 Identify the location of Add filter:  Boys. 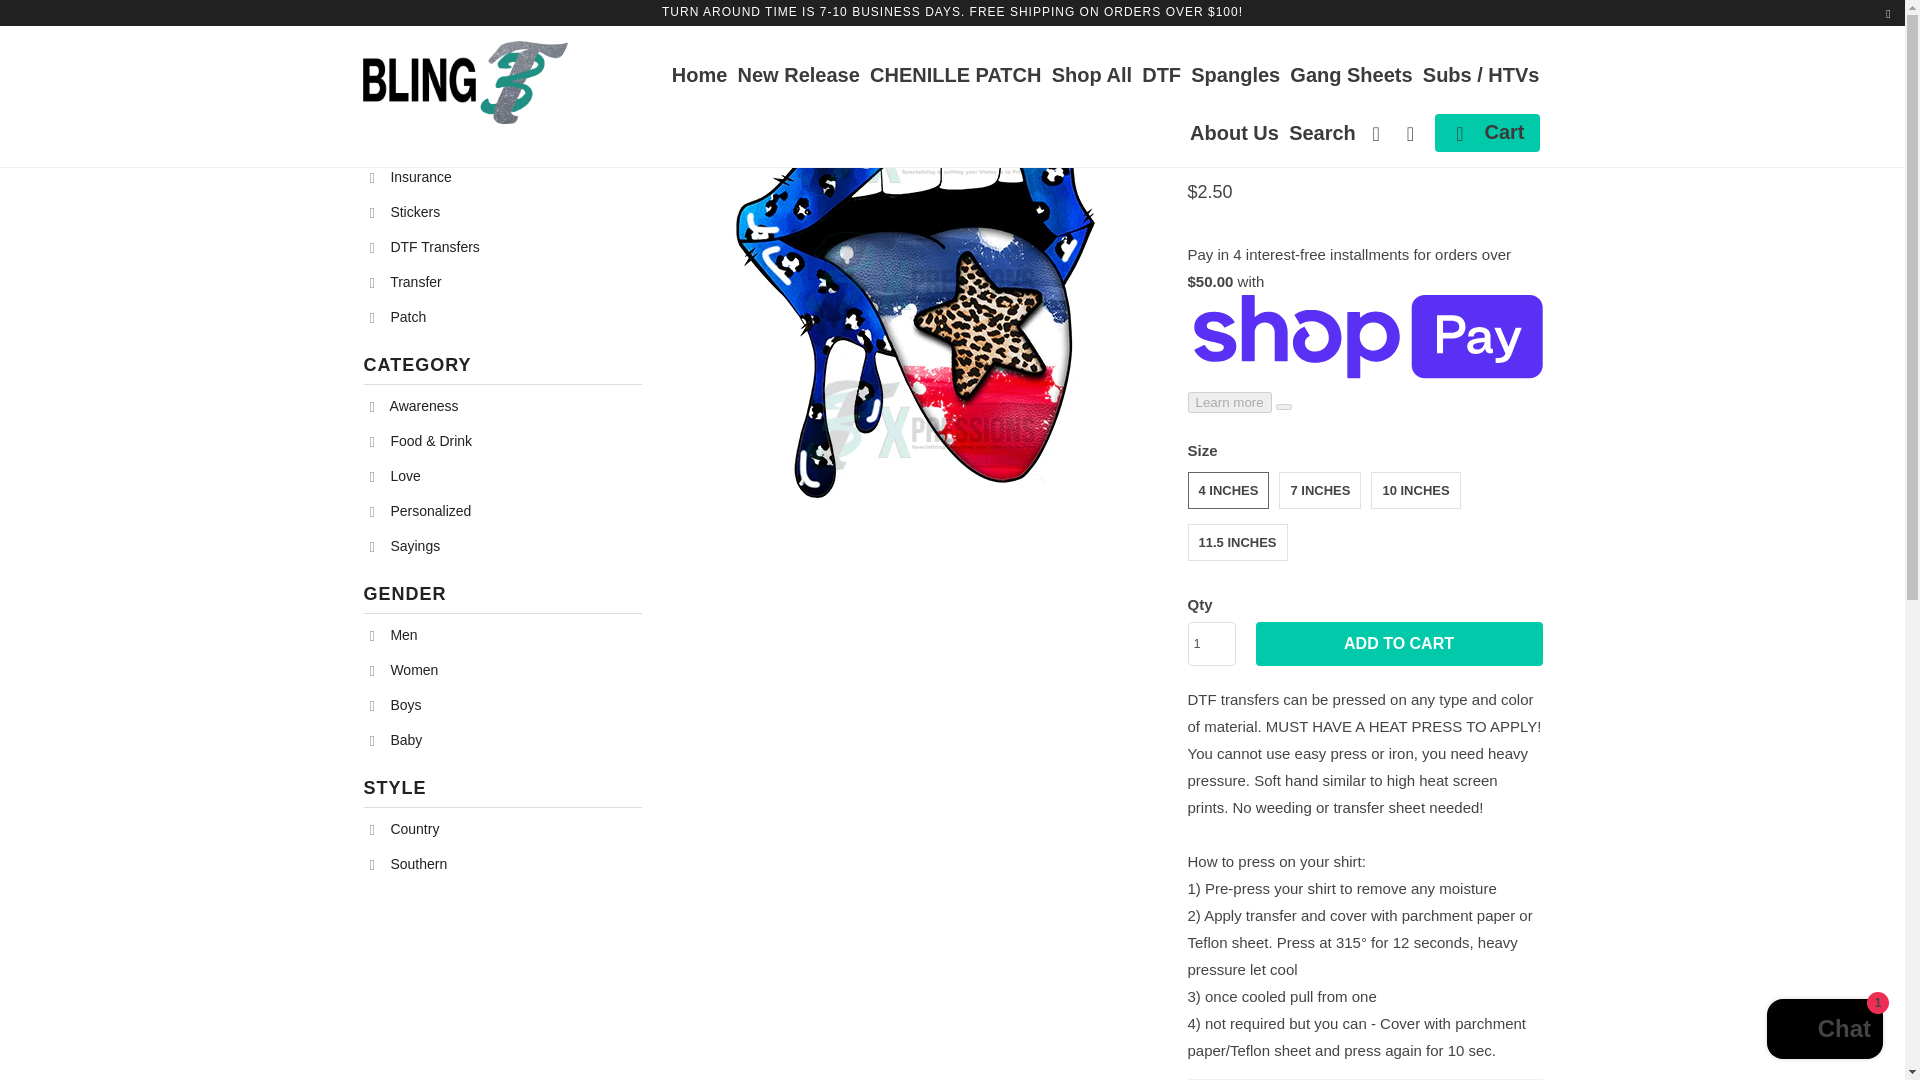
(396, 705).